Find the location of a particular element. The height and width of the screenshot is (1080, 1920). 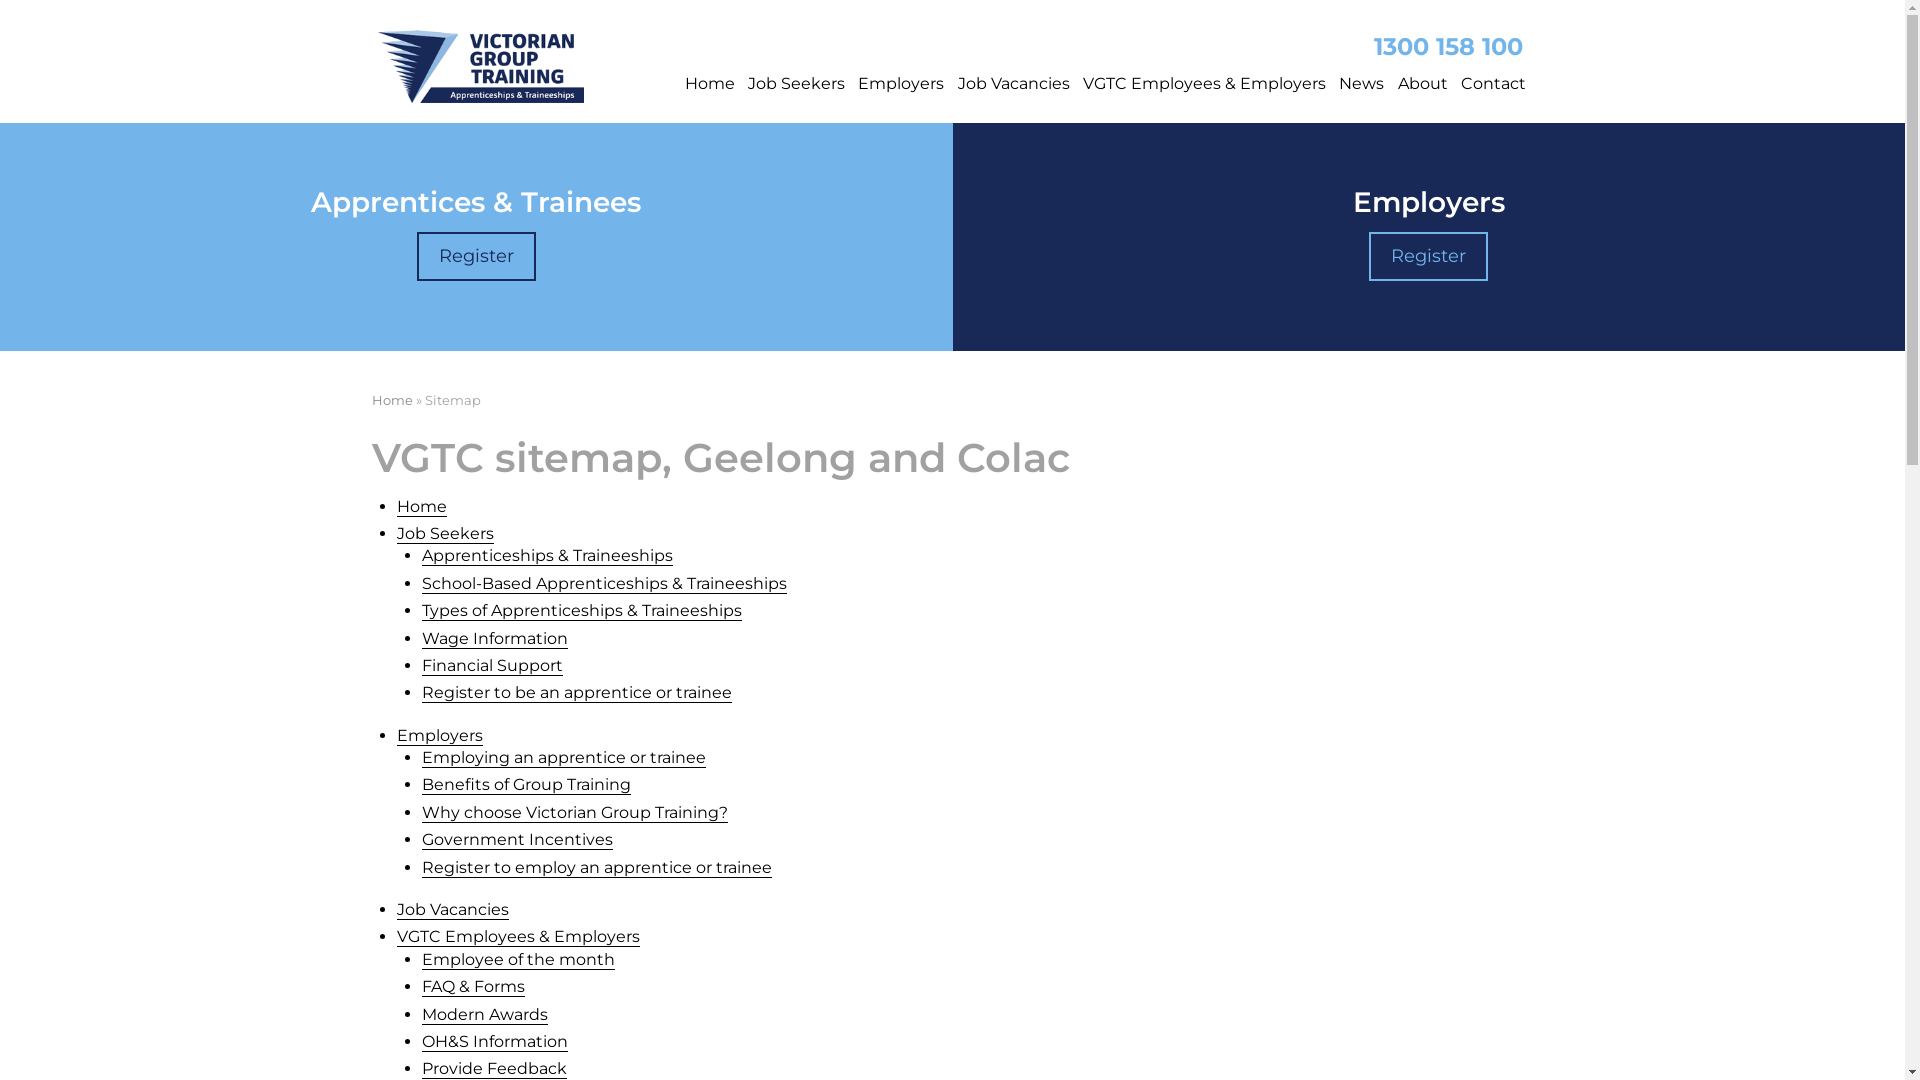

FAQ & Forms is located at coordinates (474, 987).